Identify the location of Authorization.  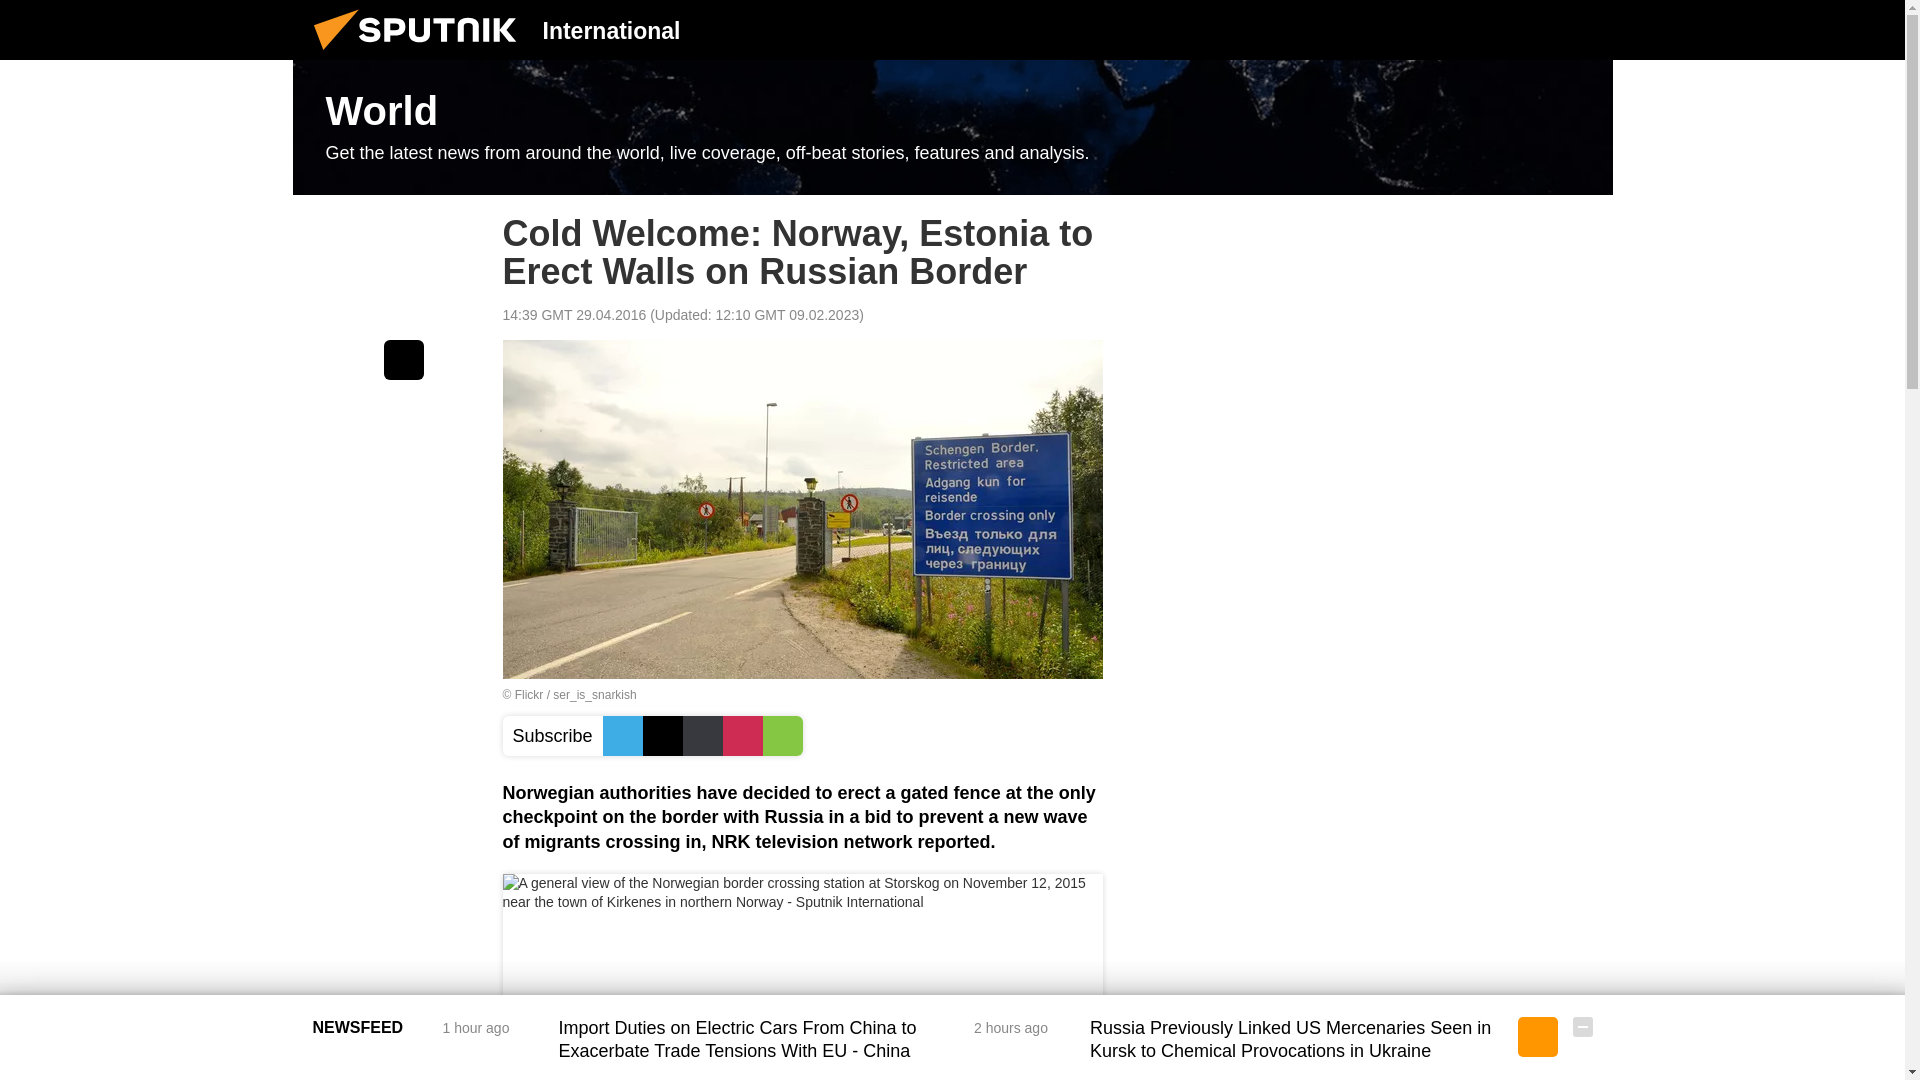
(1481, 29).